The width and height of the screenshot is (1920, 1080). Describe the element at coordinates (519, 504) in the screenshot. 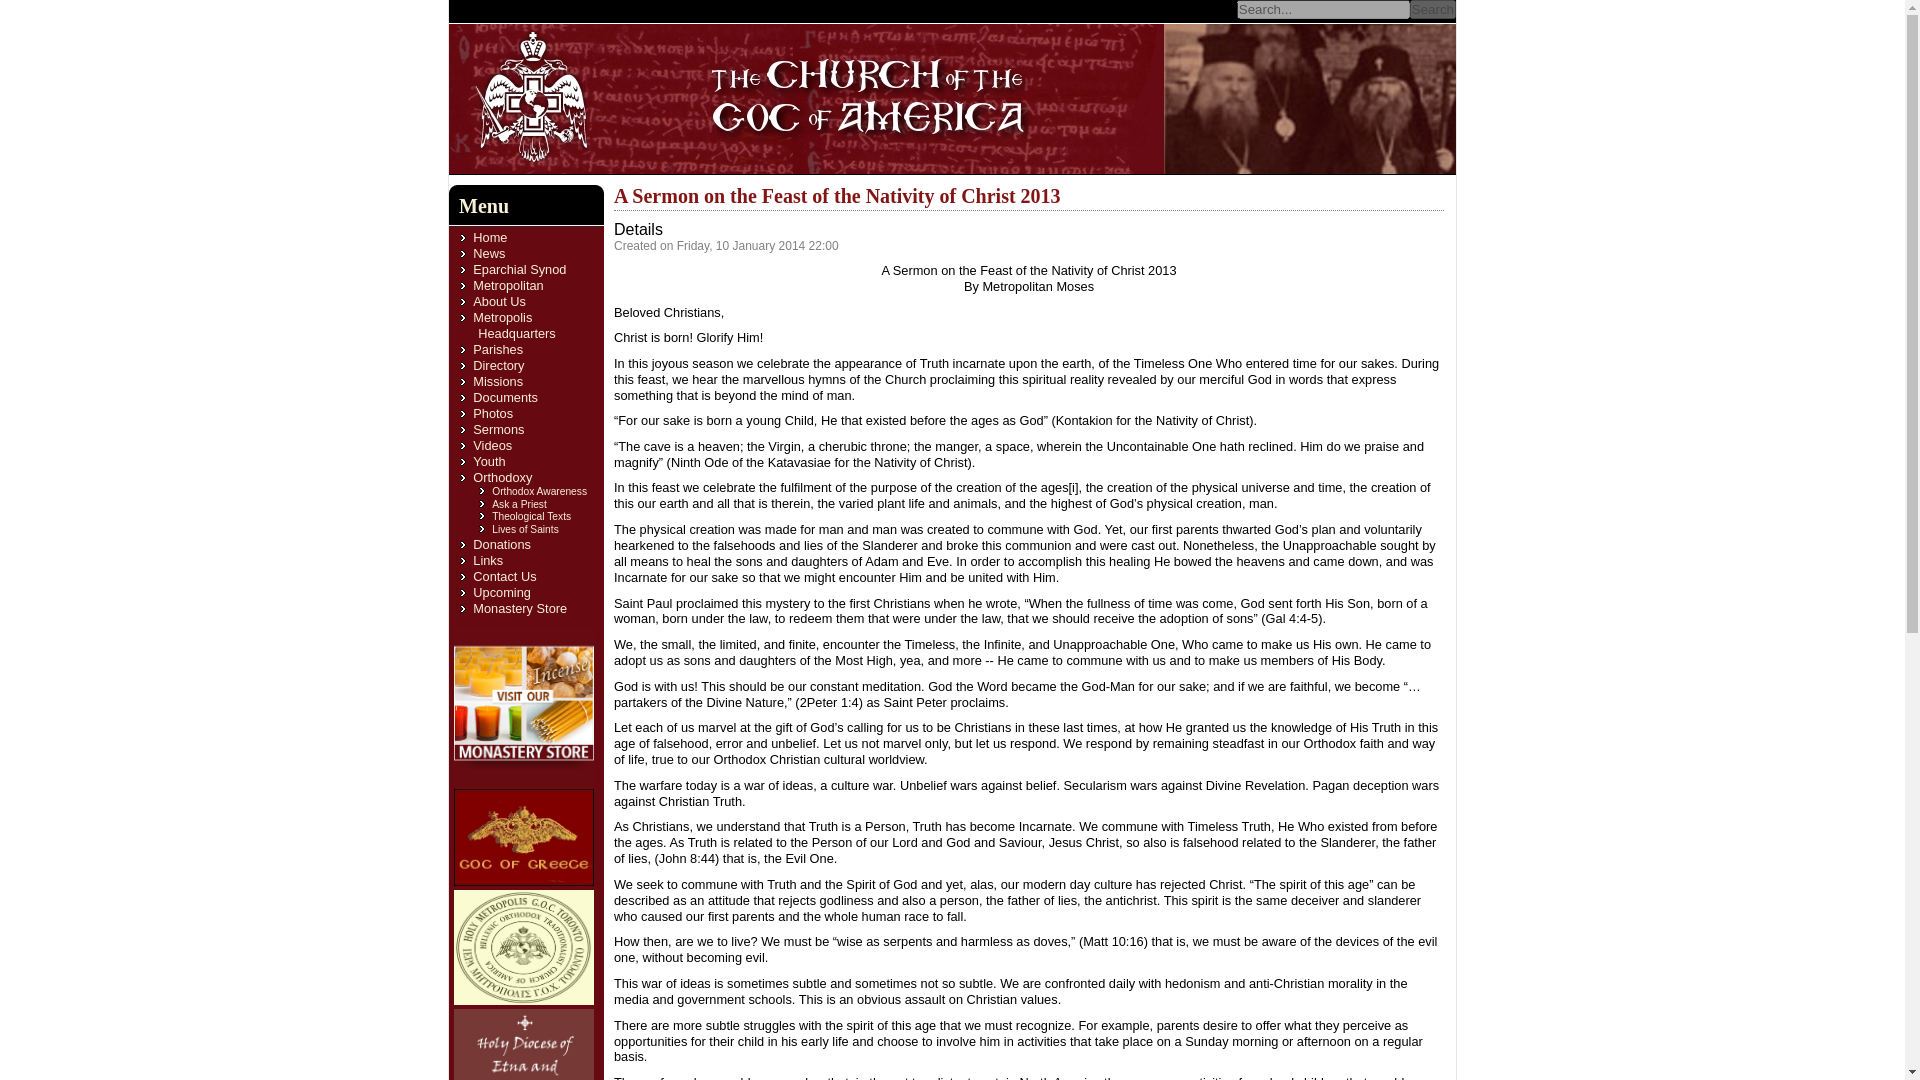

I see `Ask a Priest` at that location.